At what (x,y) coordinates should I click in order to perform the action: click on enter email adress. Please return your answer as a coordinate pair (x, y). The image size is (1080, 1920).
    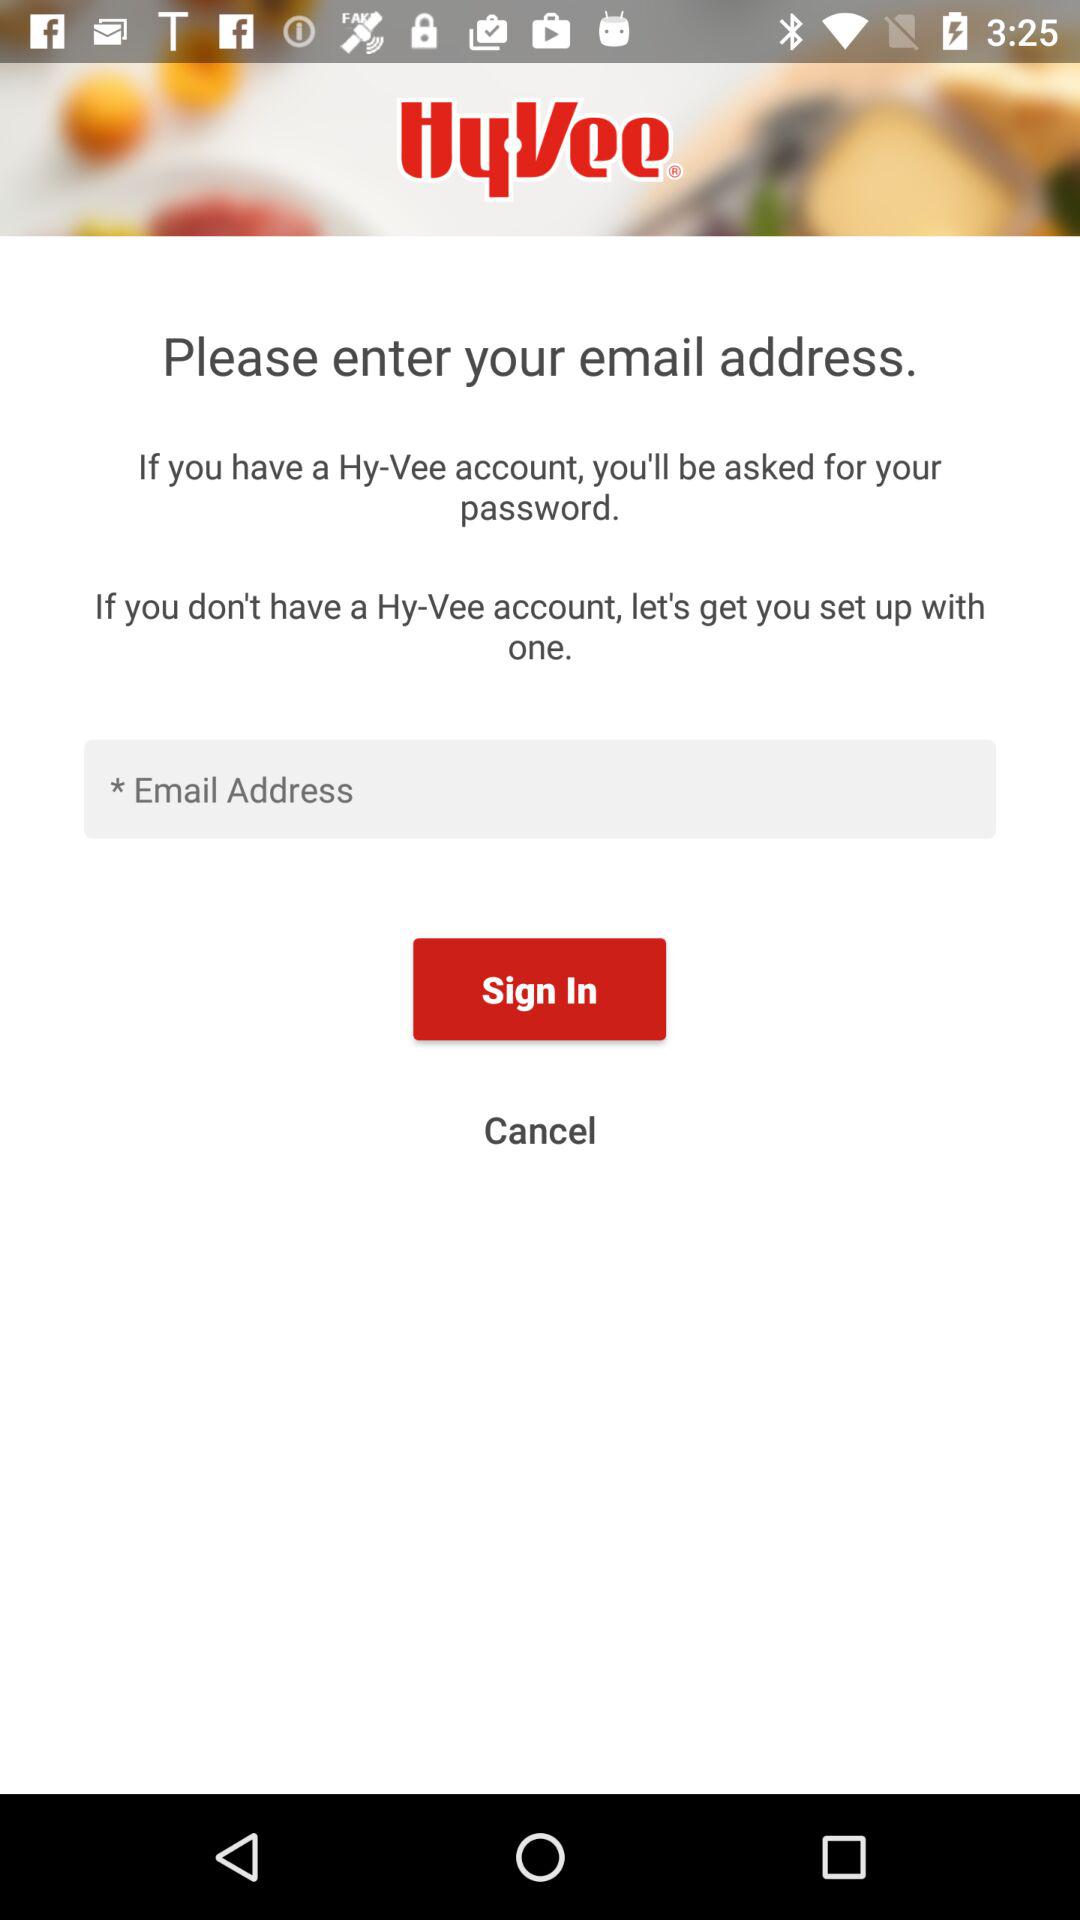
    Looking at the image, I should click on (540, 788).